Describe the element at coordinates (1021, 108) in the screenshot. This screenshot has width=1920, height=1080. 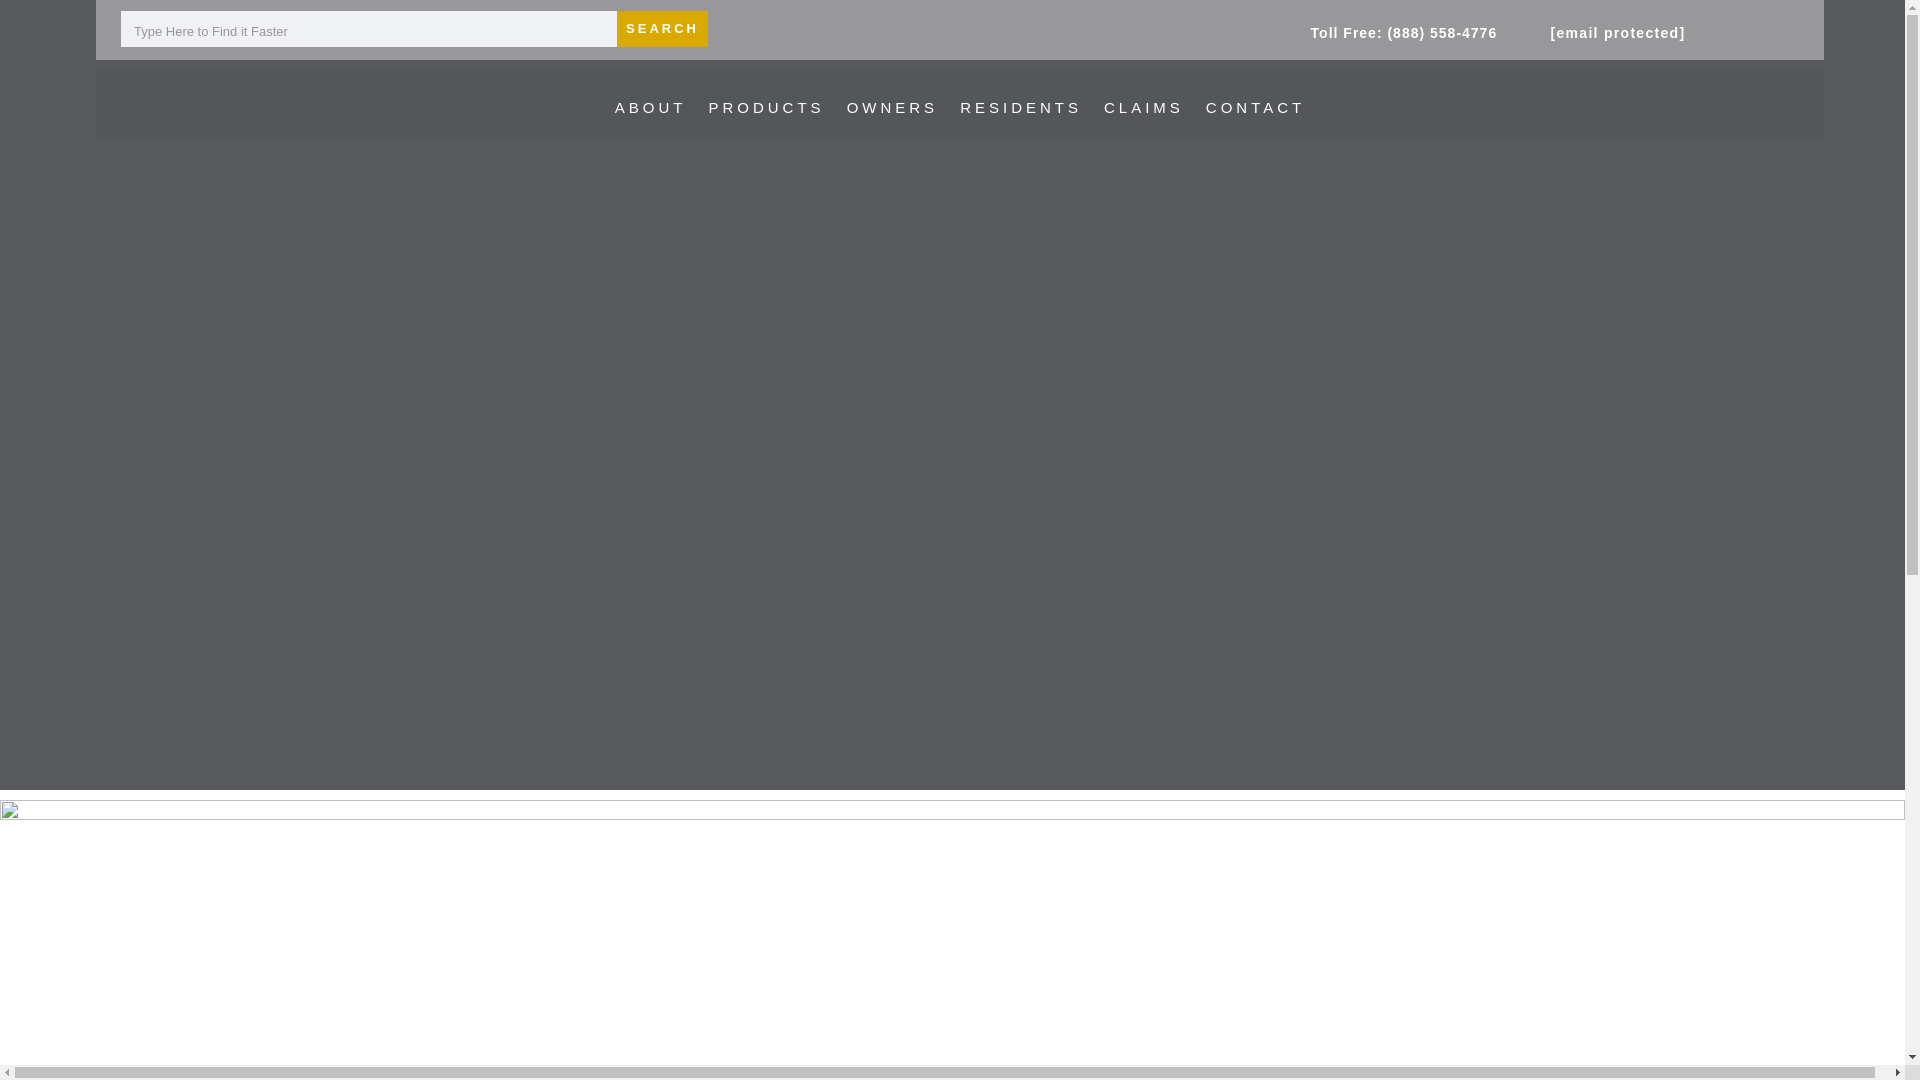
I see `RESIDENTS` at that location.